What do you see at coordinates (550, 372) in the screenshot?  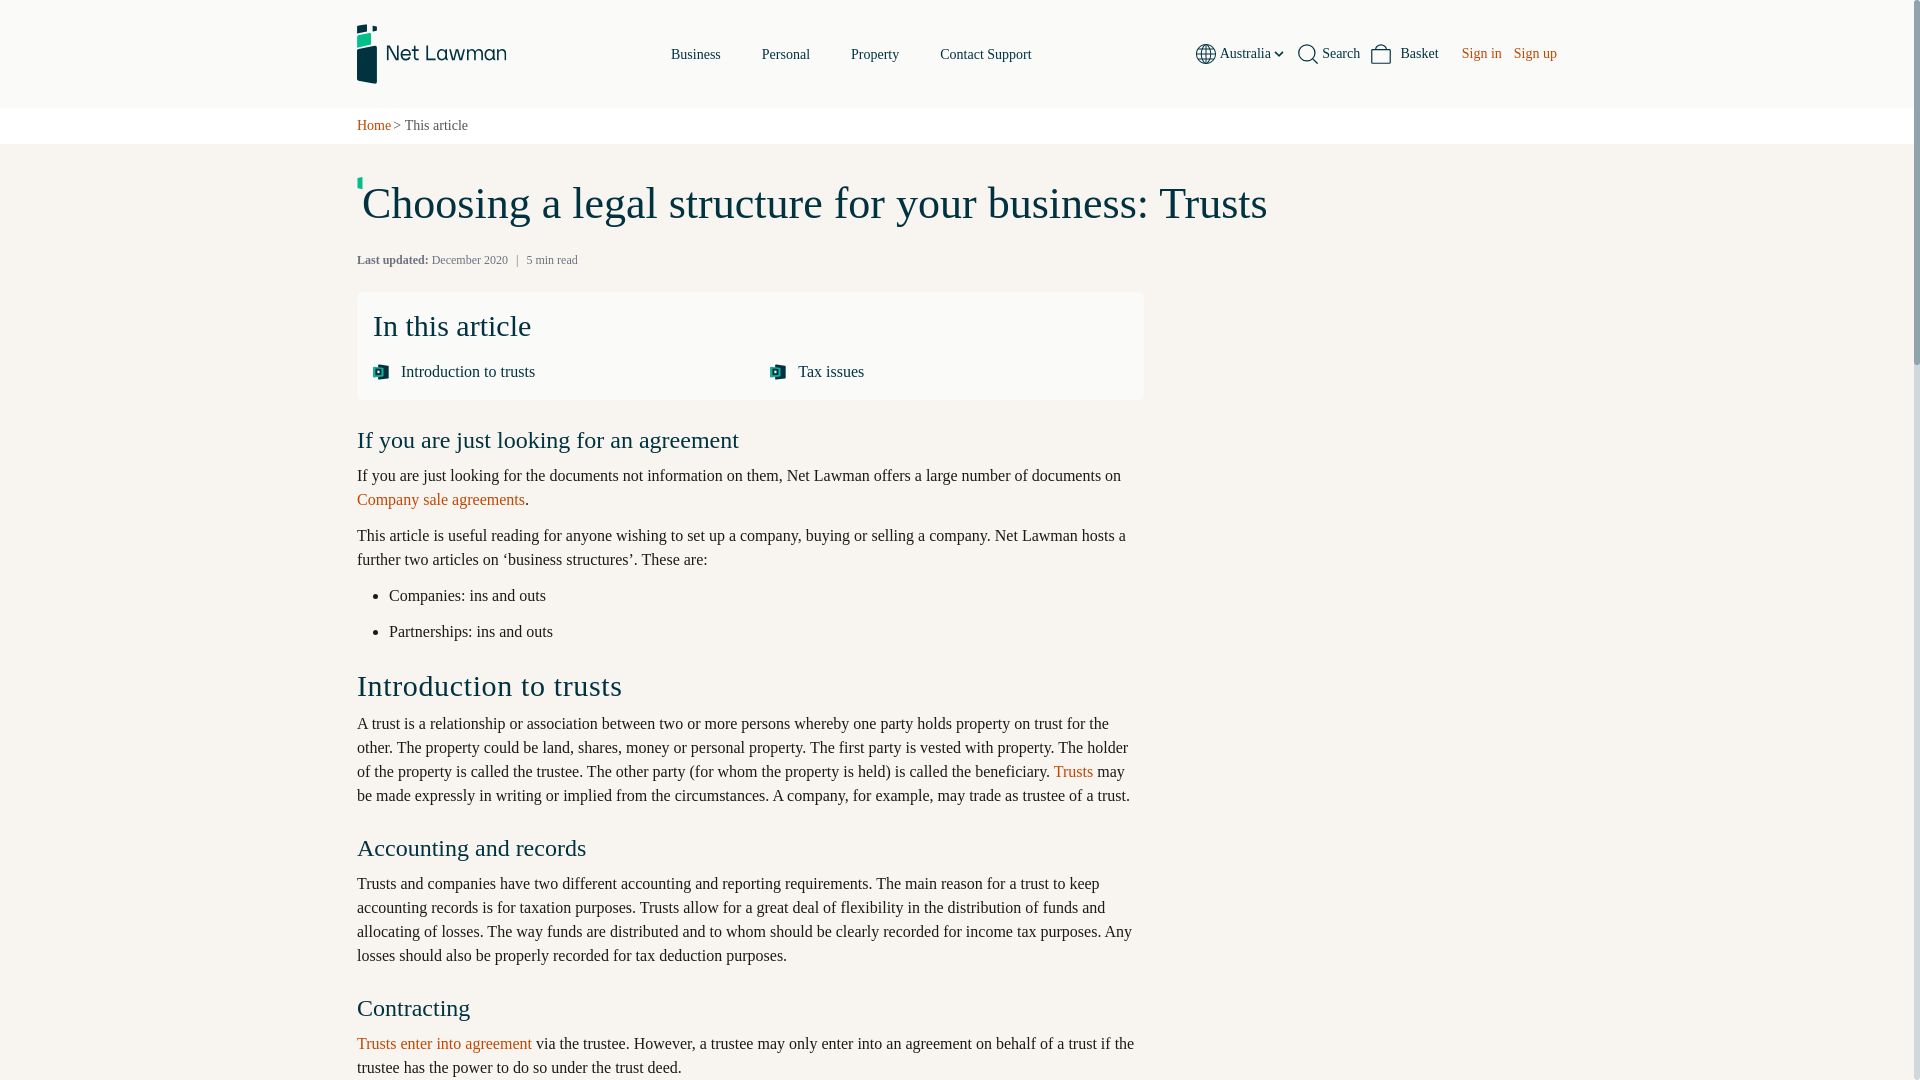 I see `Contact Support` at bounding box center [550, 372].